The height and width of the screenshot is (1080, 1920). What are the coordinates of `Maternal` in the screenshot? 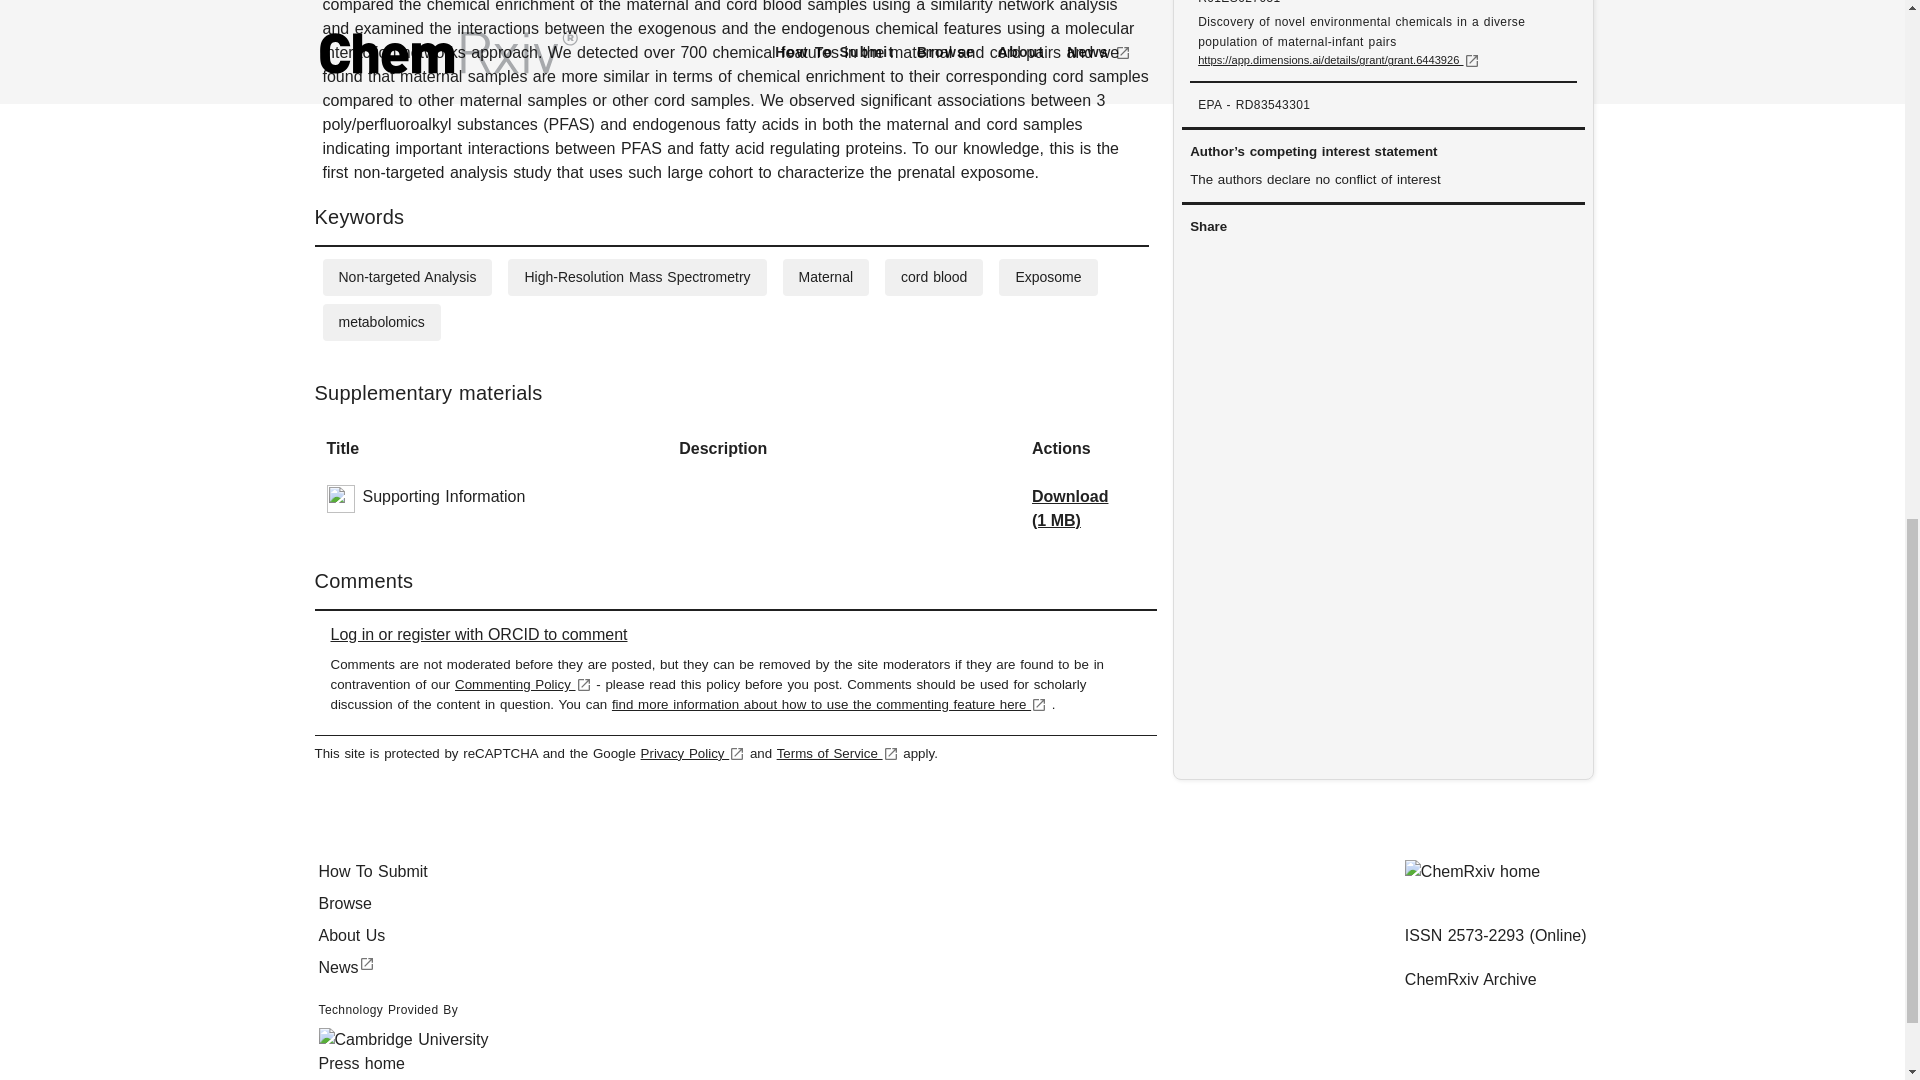 It's located at (825, 276).